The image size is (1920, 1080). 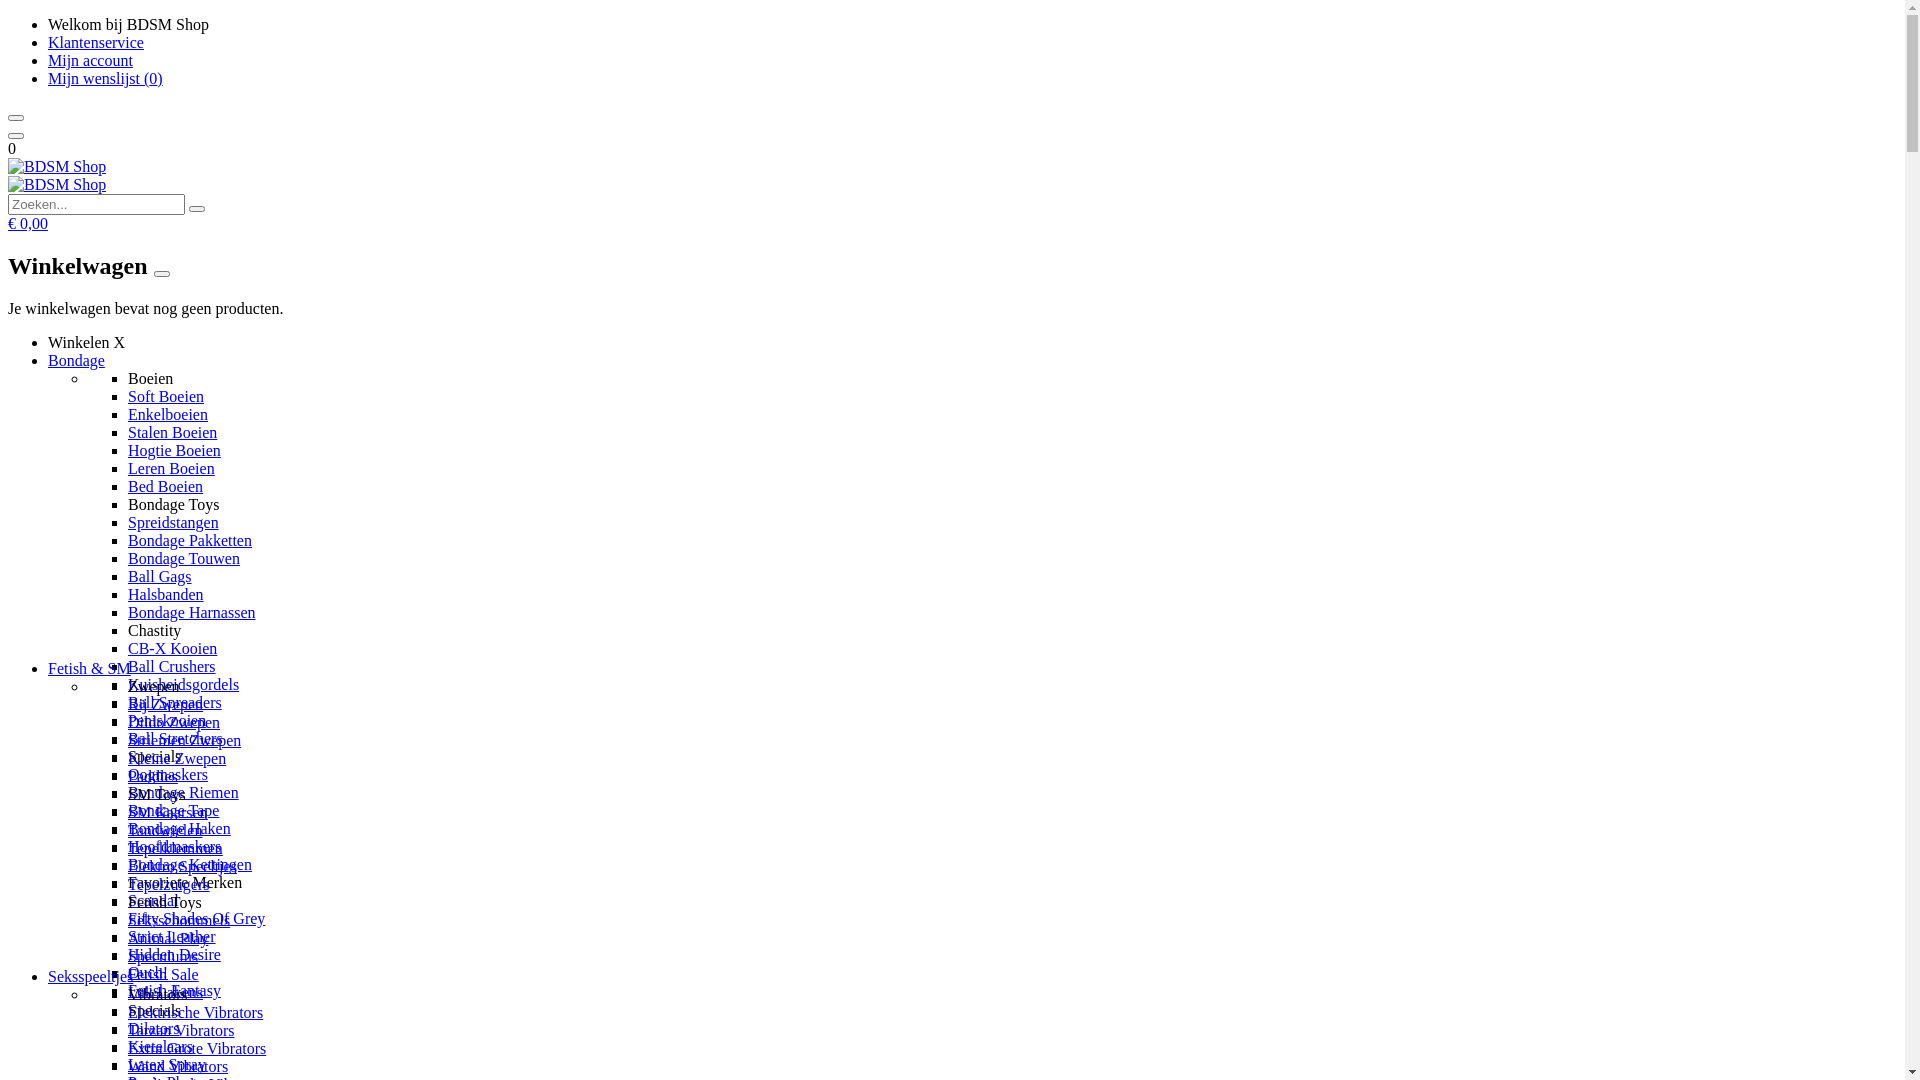 What do you see at coordinates (172, 468) in the screenshot?
I see `Leren Boeien` at bounding box center [172, 468].